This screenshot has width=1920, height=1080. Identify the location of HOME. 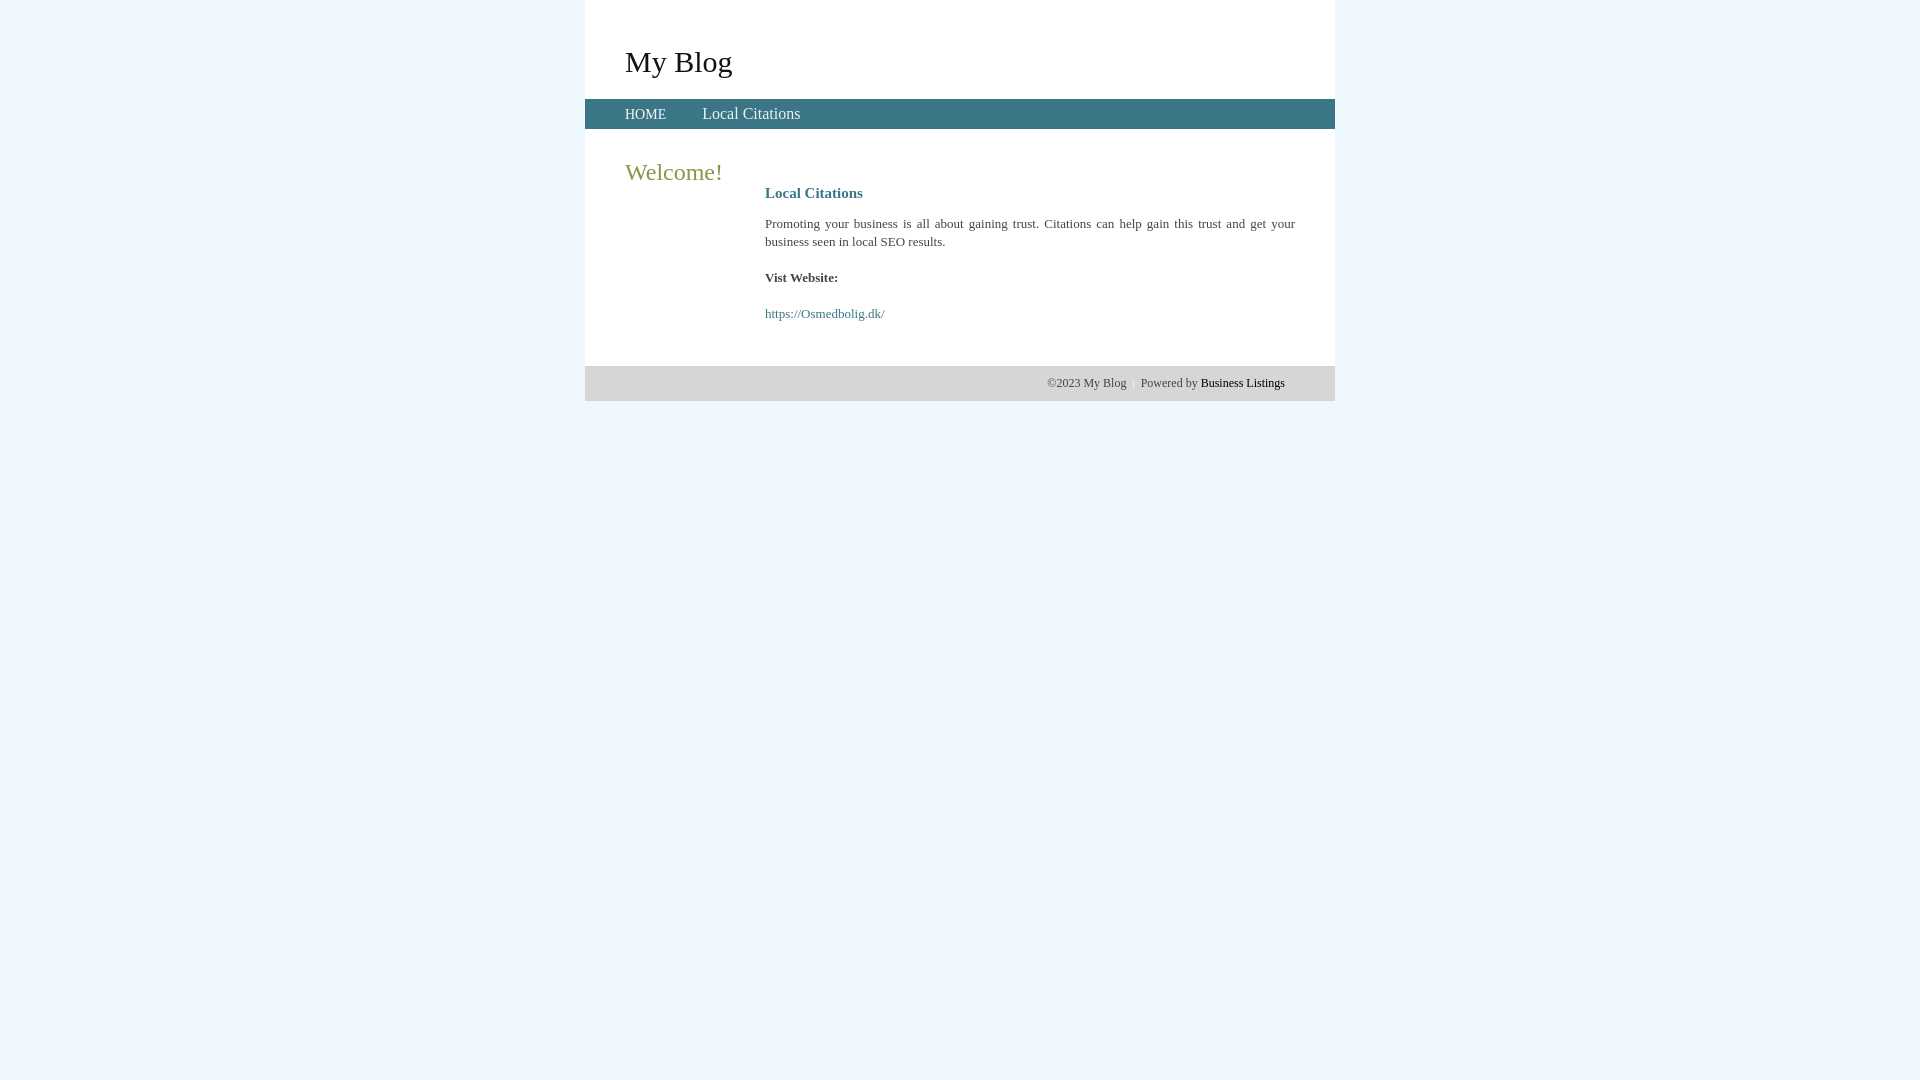
(646, 114).